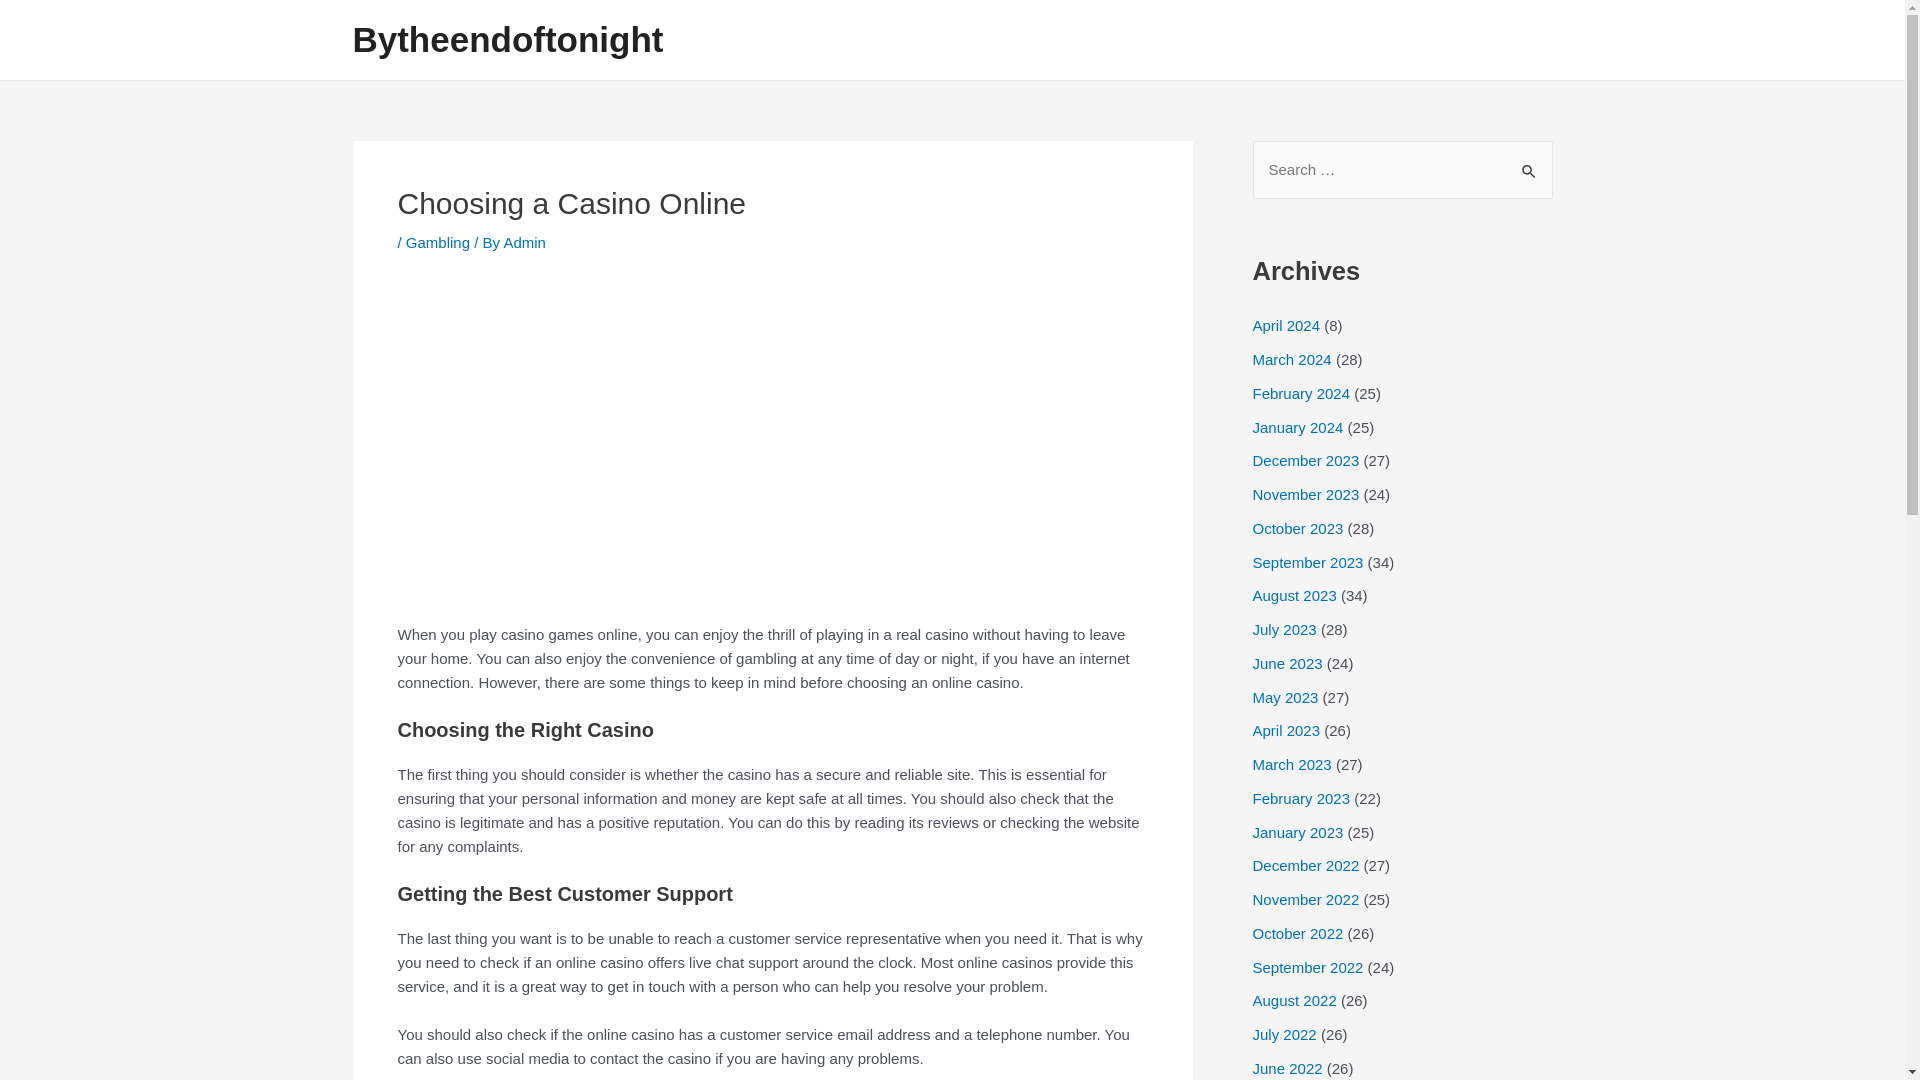  What do you see at coordinates (438, 242) in the screenshot?
I see `Gambling` at bounding box center [438, 242].